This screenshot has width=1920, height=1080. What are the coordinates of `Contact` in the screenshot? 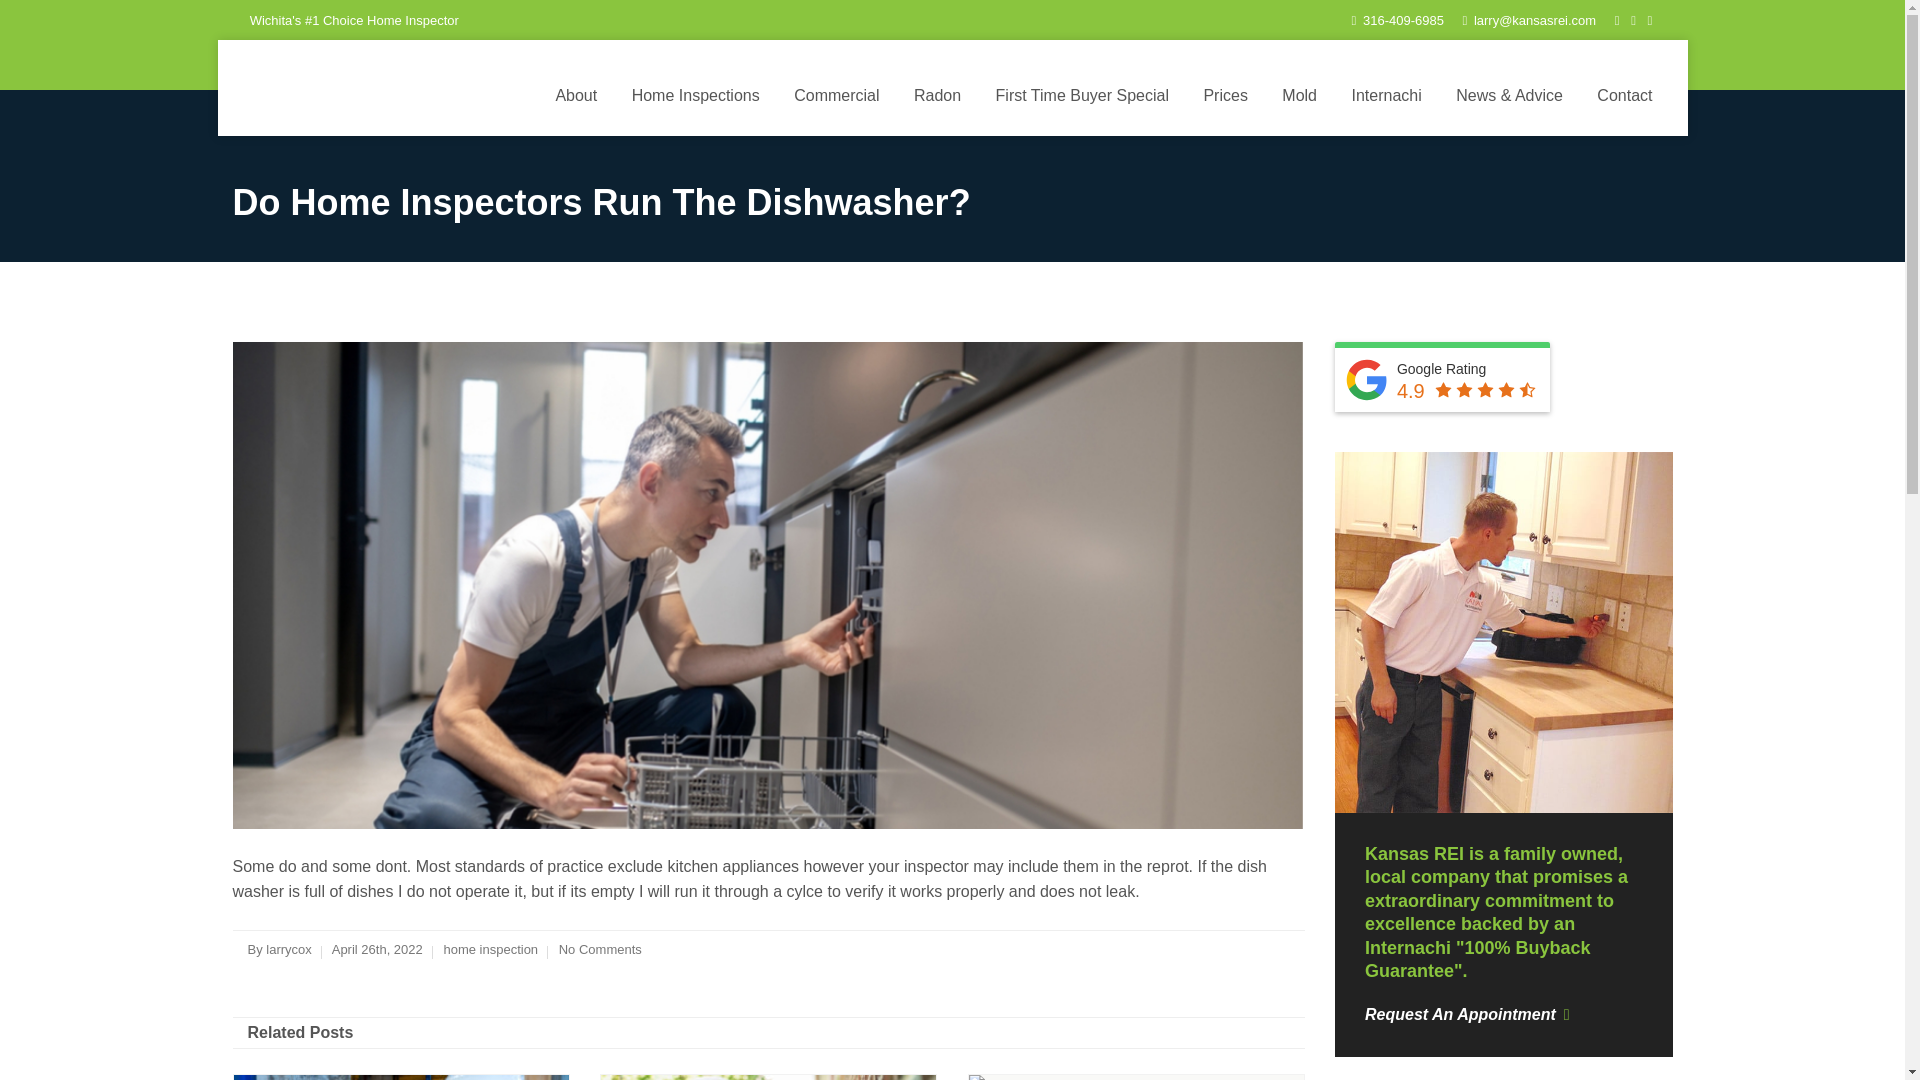 It's located at (1624, 96).